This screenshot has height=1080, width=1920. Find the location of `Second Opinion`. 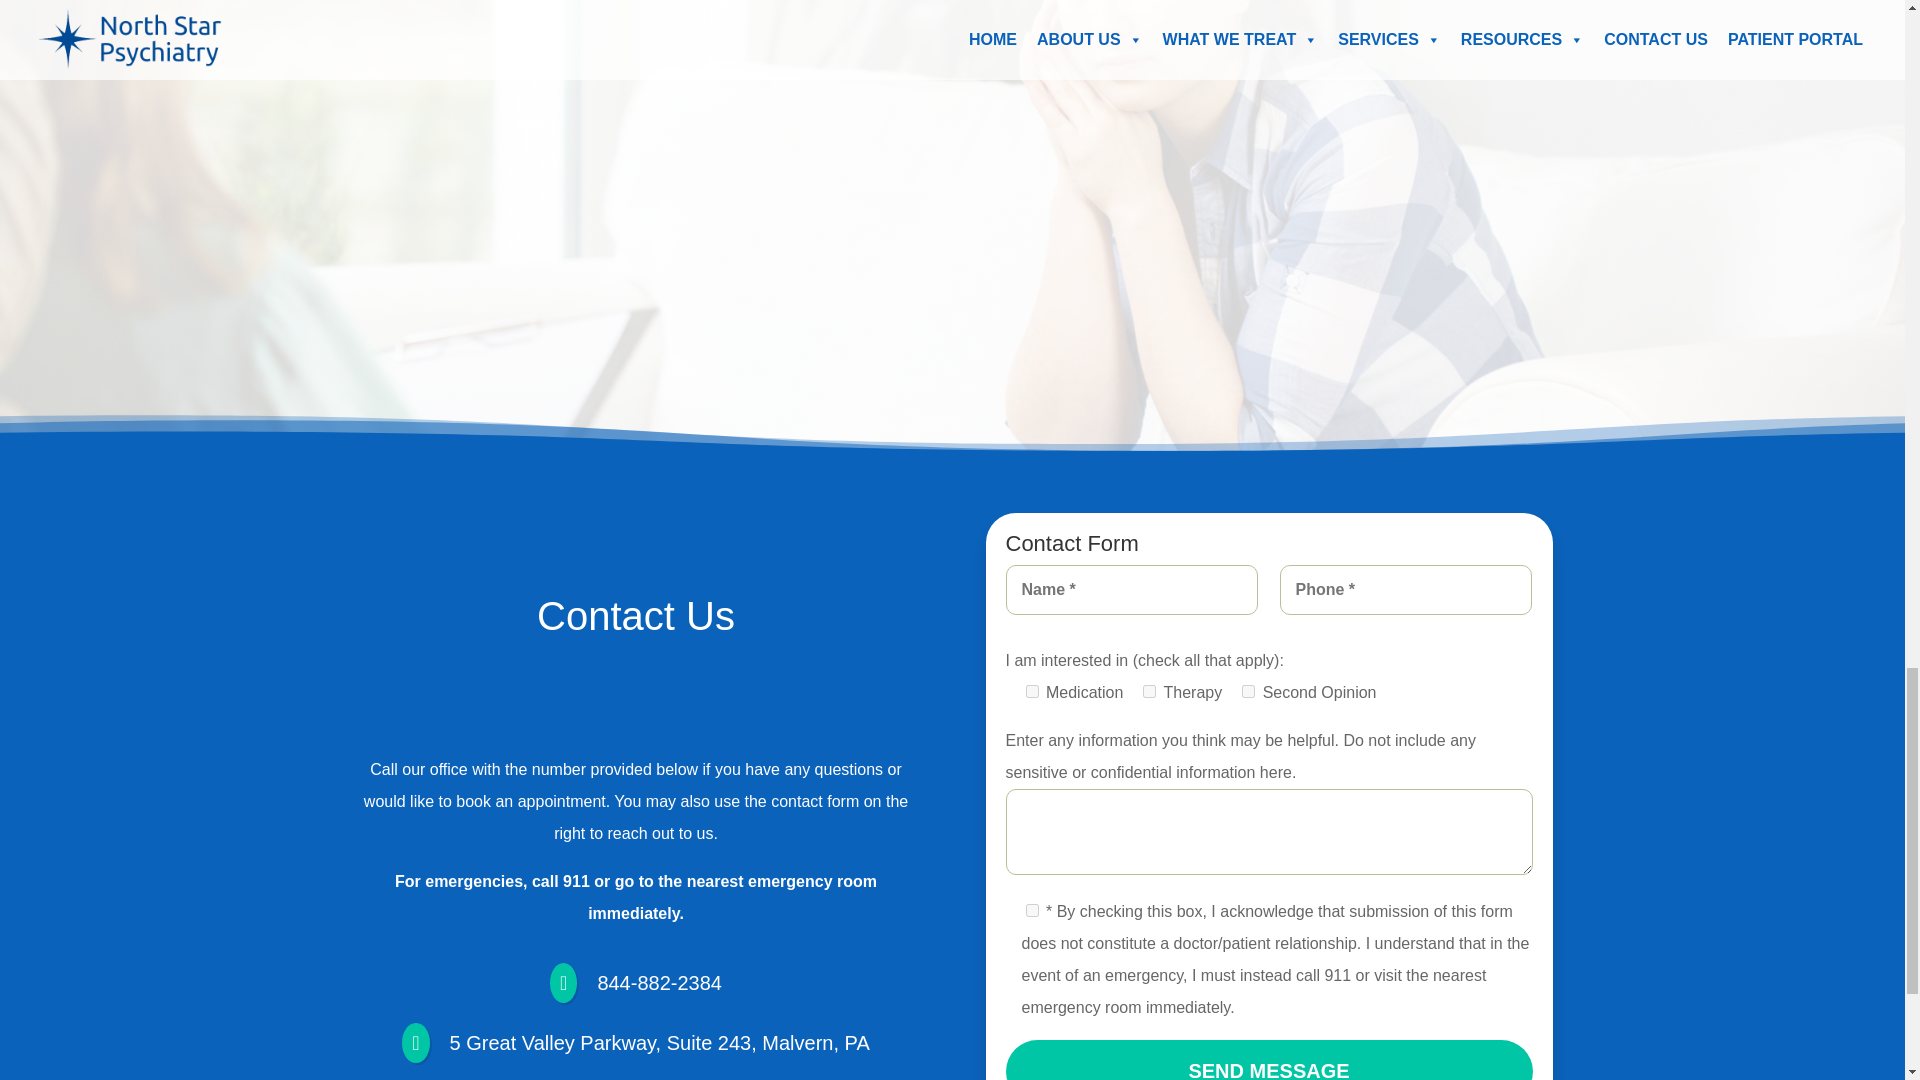

Second Opinion is located at coordinates (1248, 690).